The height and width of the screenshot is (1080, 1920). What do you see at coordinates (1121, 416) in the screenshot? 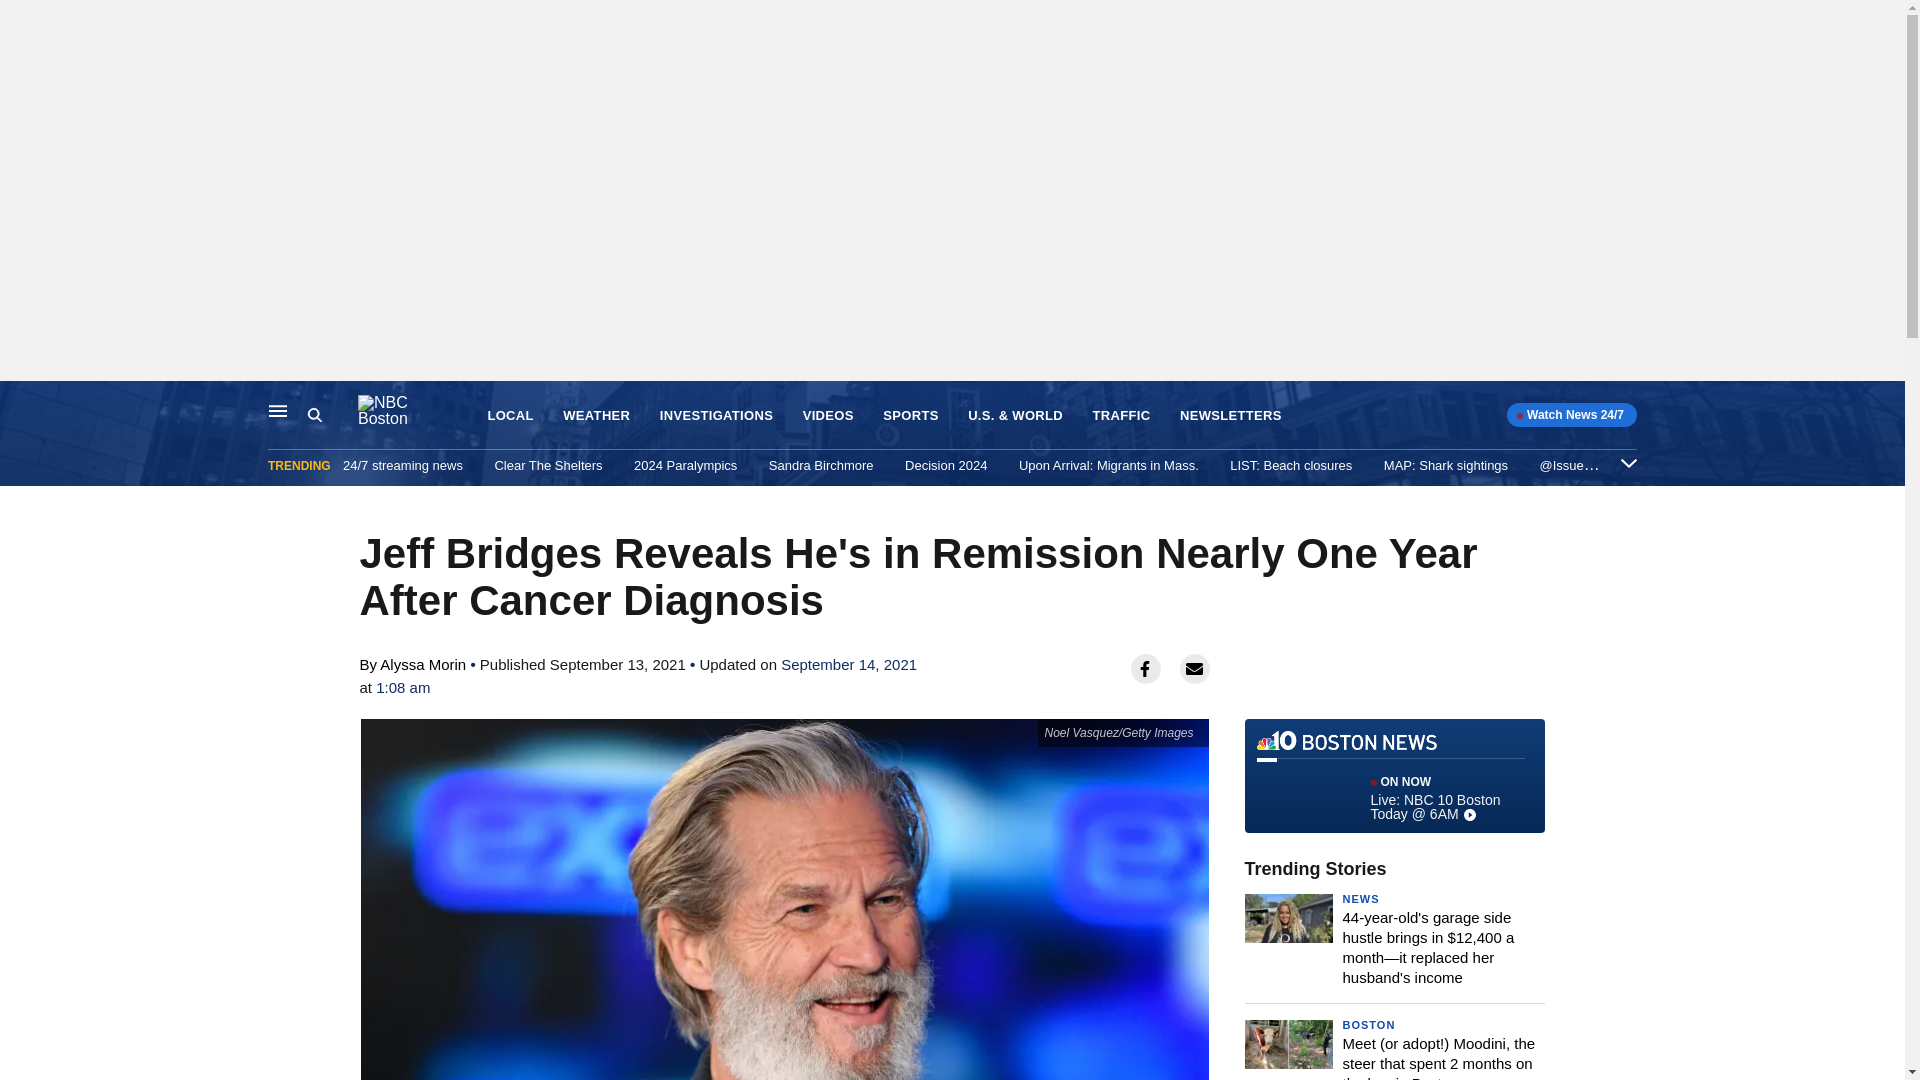
I see `TRAFFIC` at bounding box center [1121, 416].